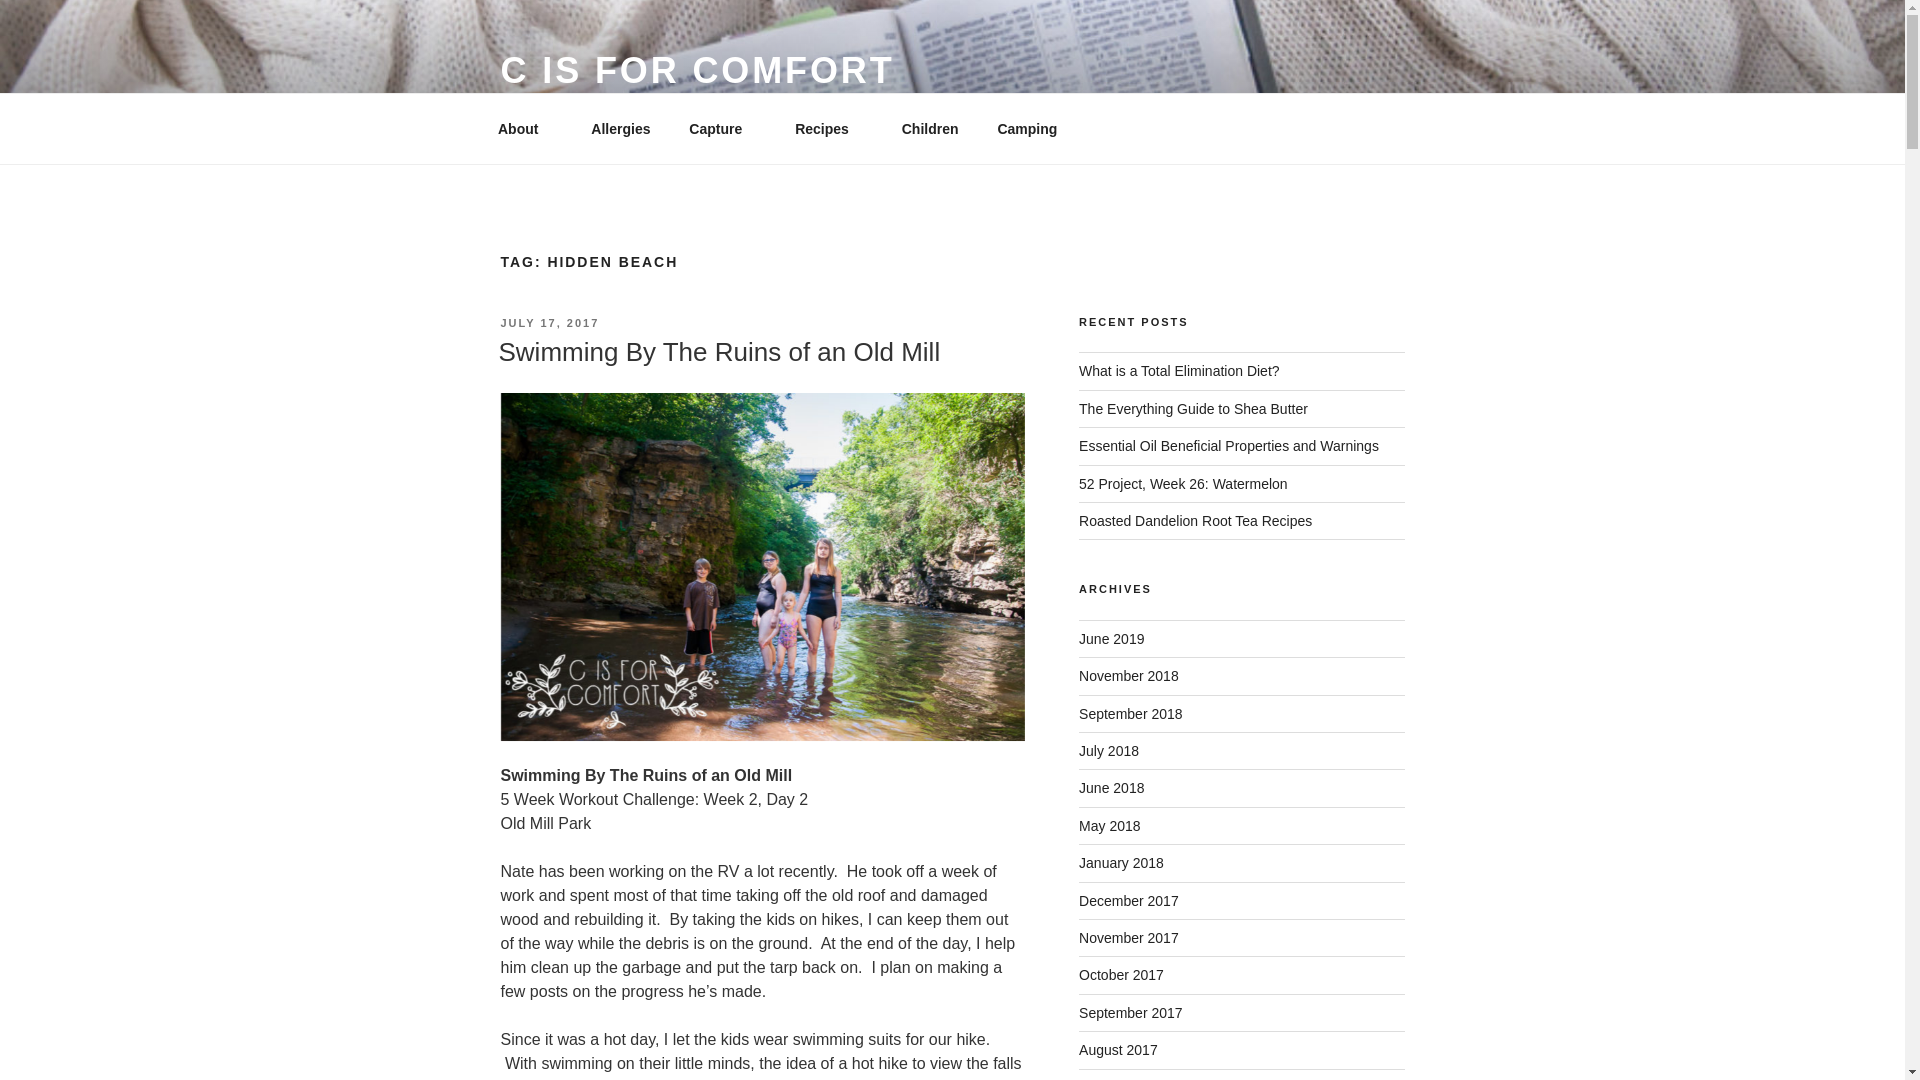  I want to click on January 2018, so click(1121, 862).